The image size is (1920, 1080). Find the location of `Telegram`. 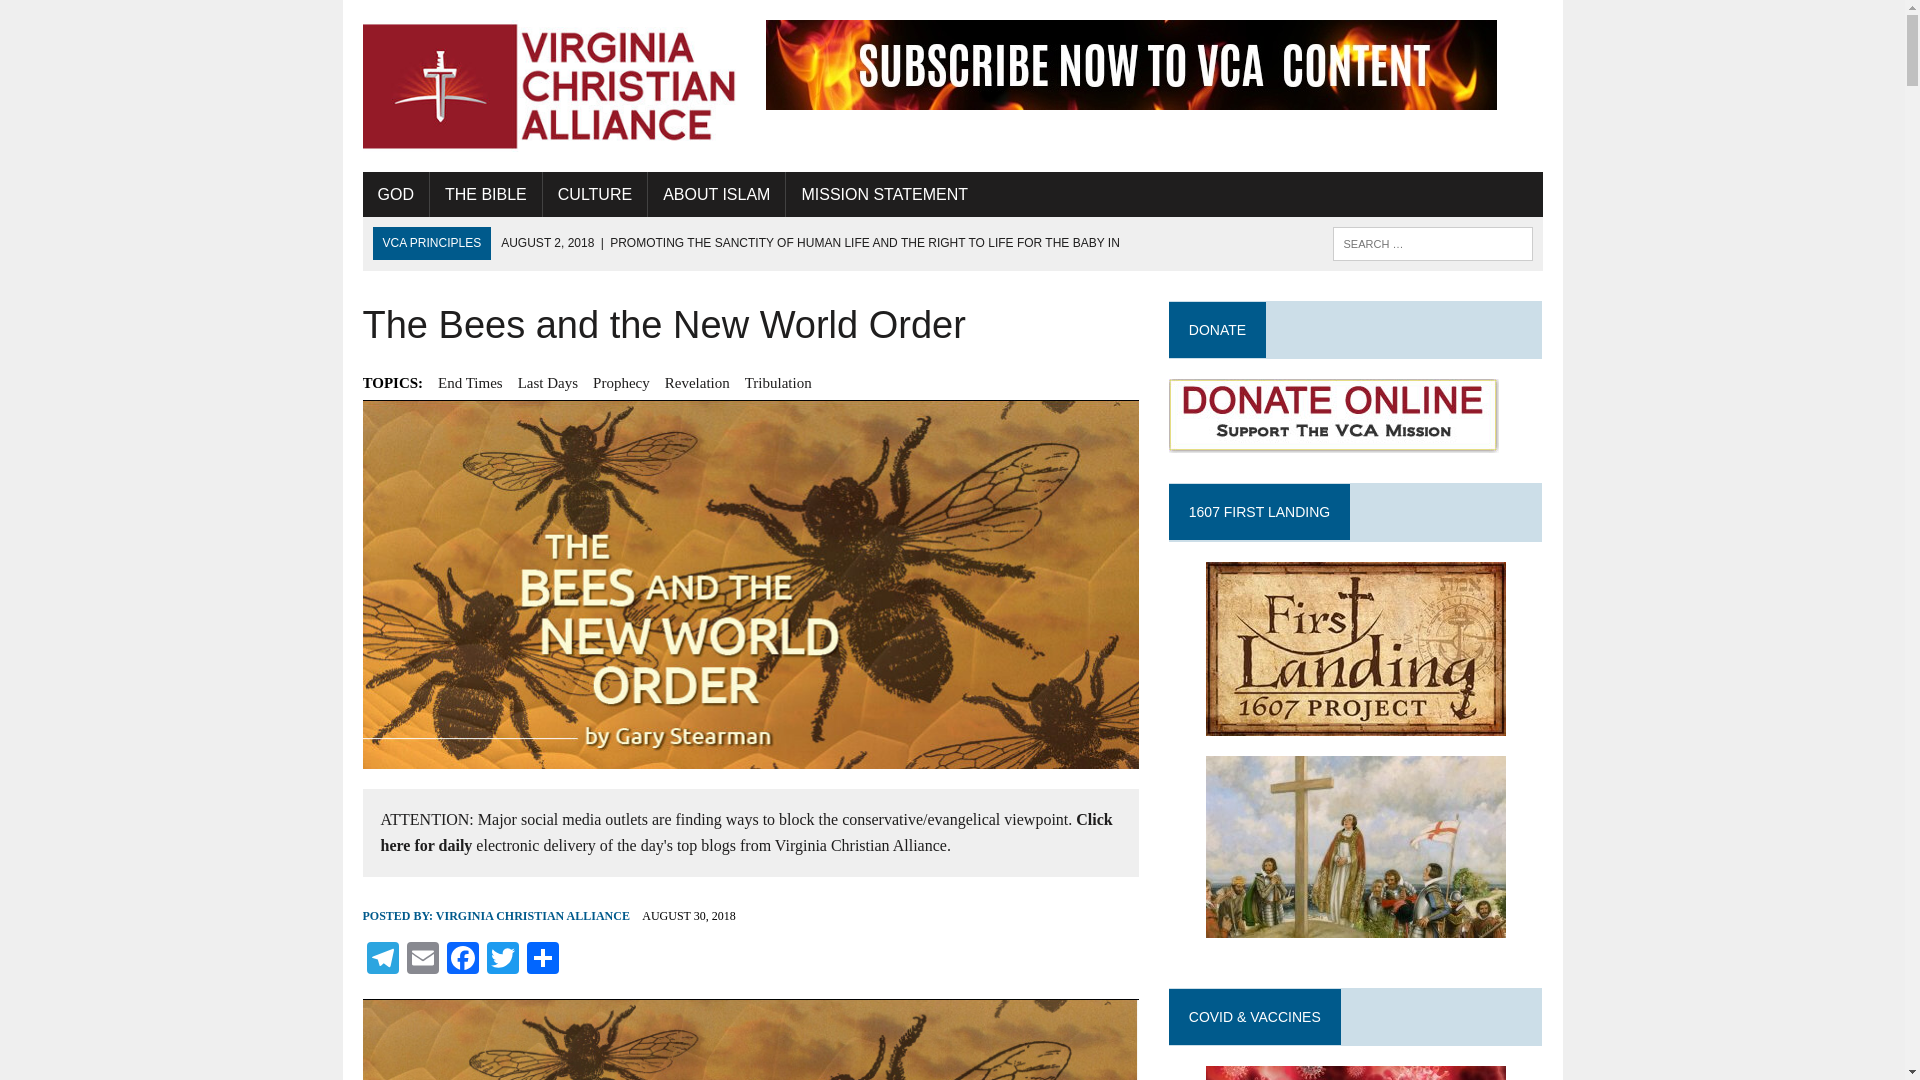

Telegram is located at coordinates (382, 960).